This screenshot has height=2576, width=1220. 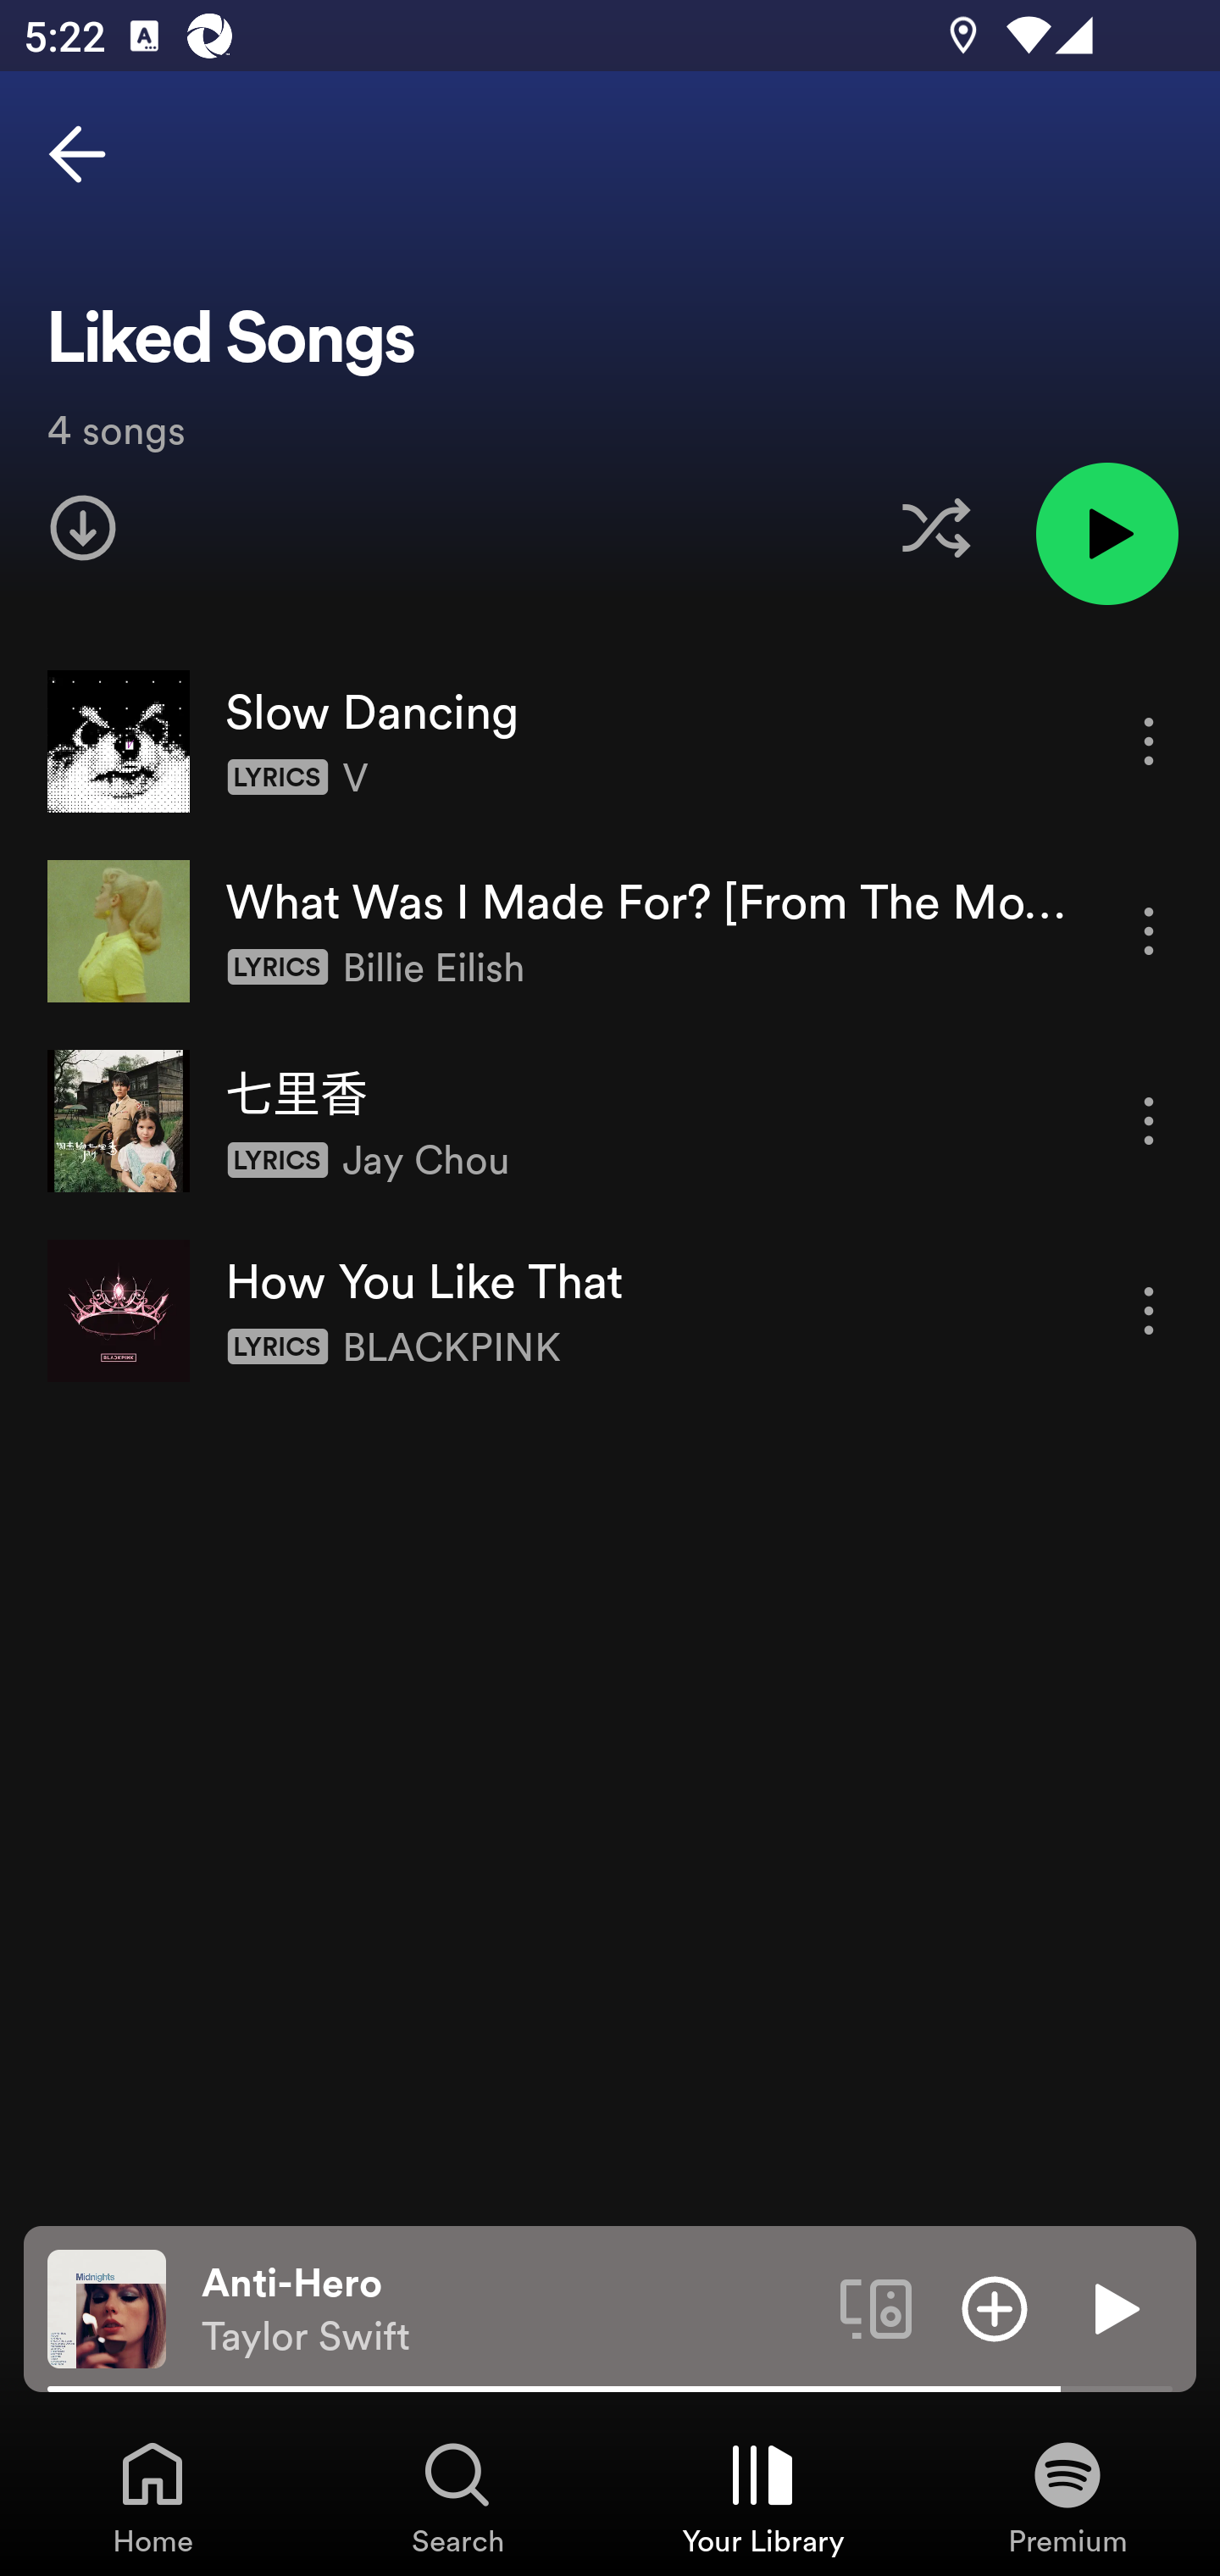 What do you see at coordinates (610, 1120) in the screenshot?
I see `七里香 More options for song 七里香 Lyrics Jay Chou` at bounding box center [610, 1120].